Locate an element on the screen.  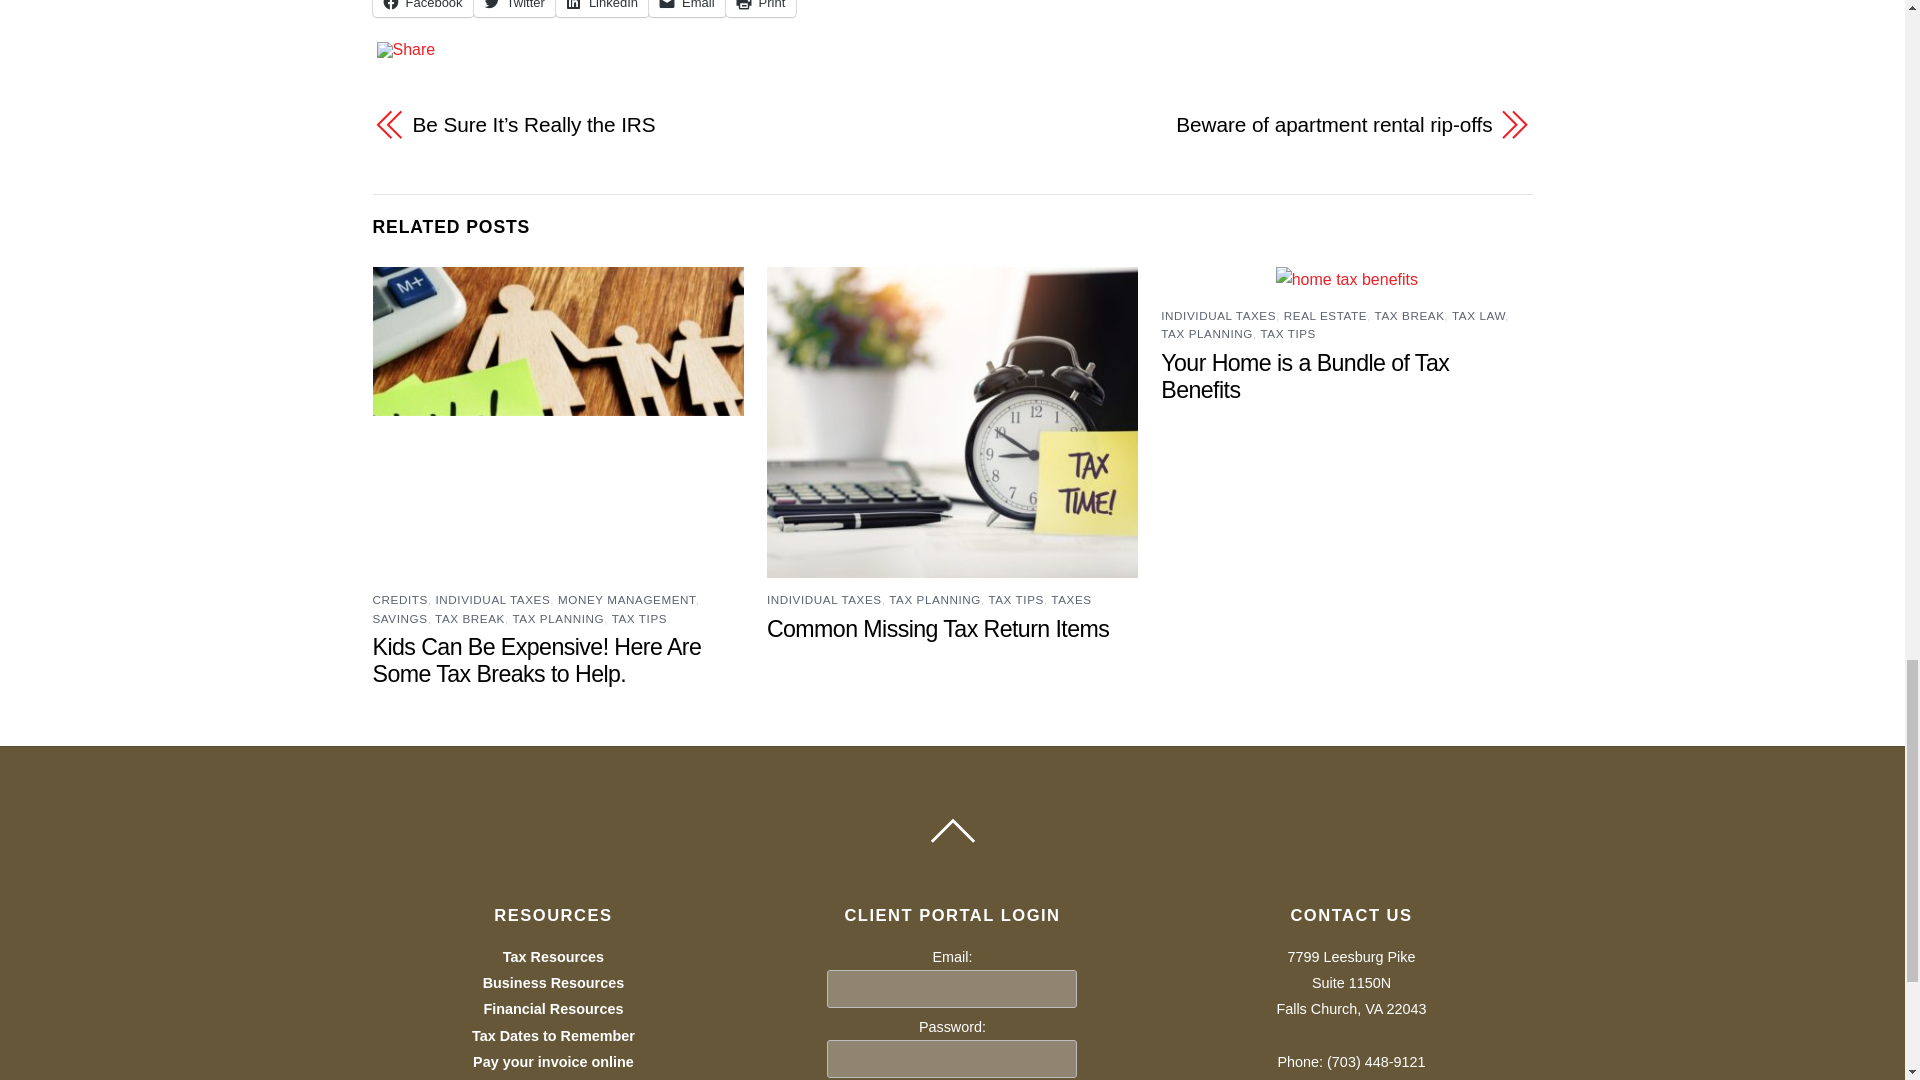
Click to print is located at coordinates (760, 8).